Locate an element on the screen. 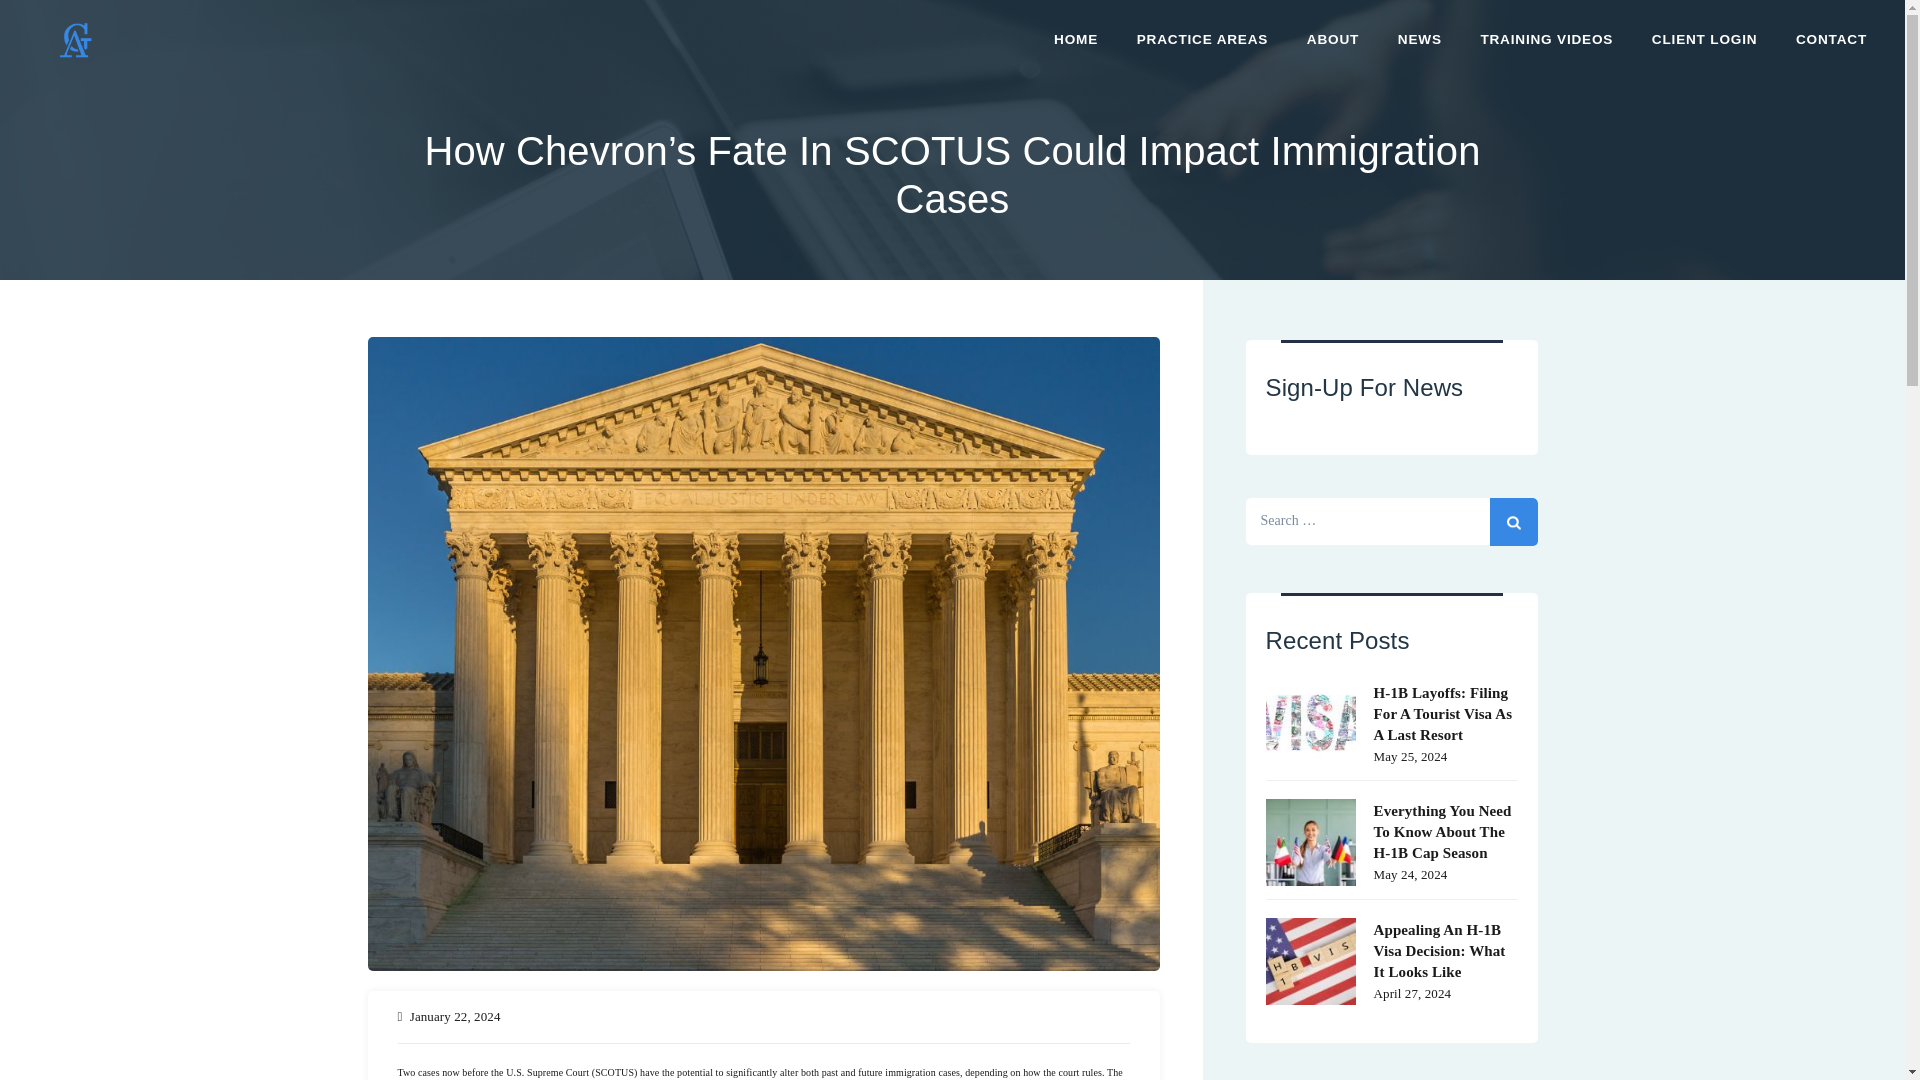  PRACTICE AREAS is located at coordinates (1202, 40).